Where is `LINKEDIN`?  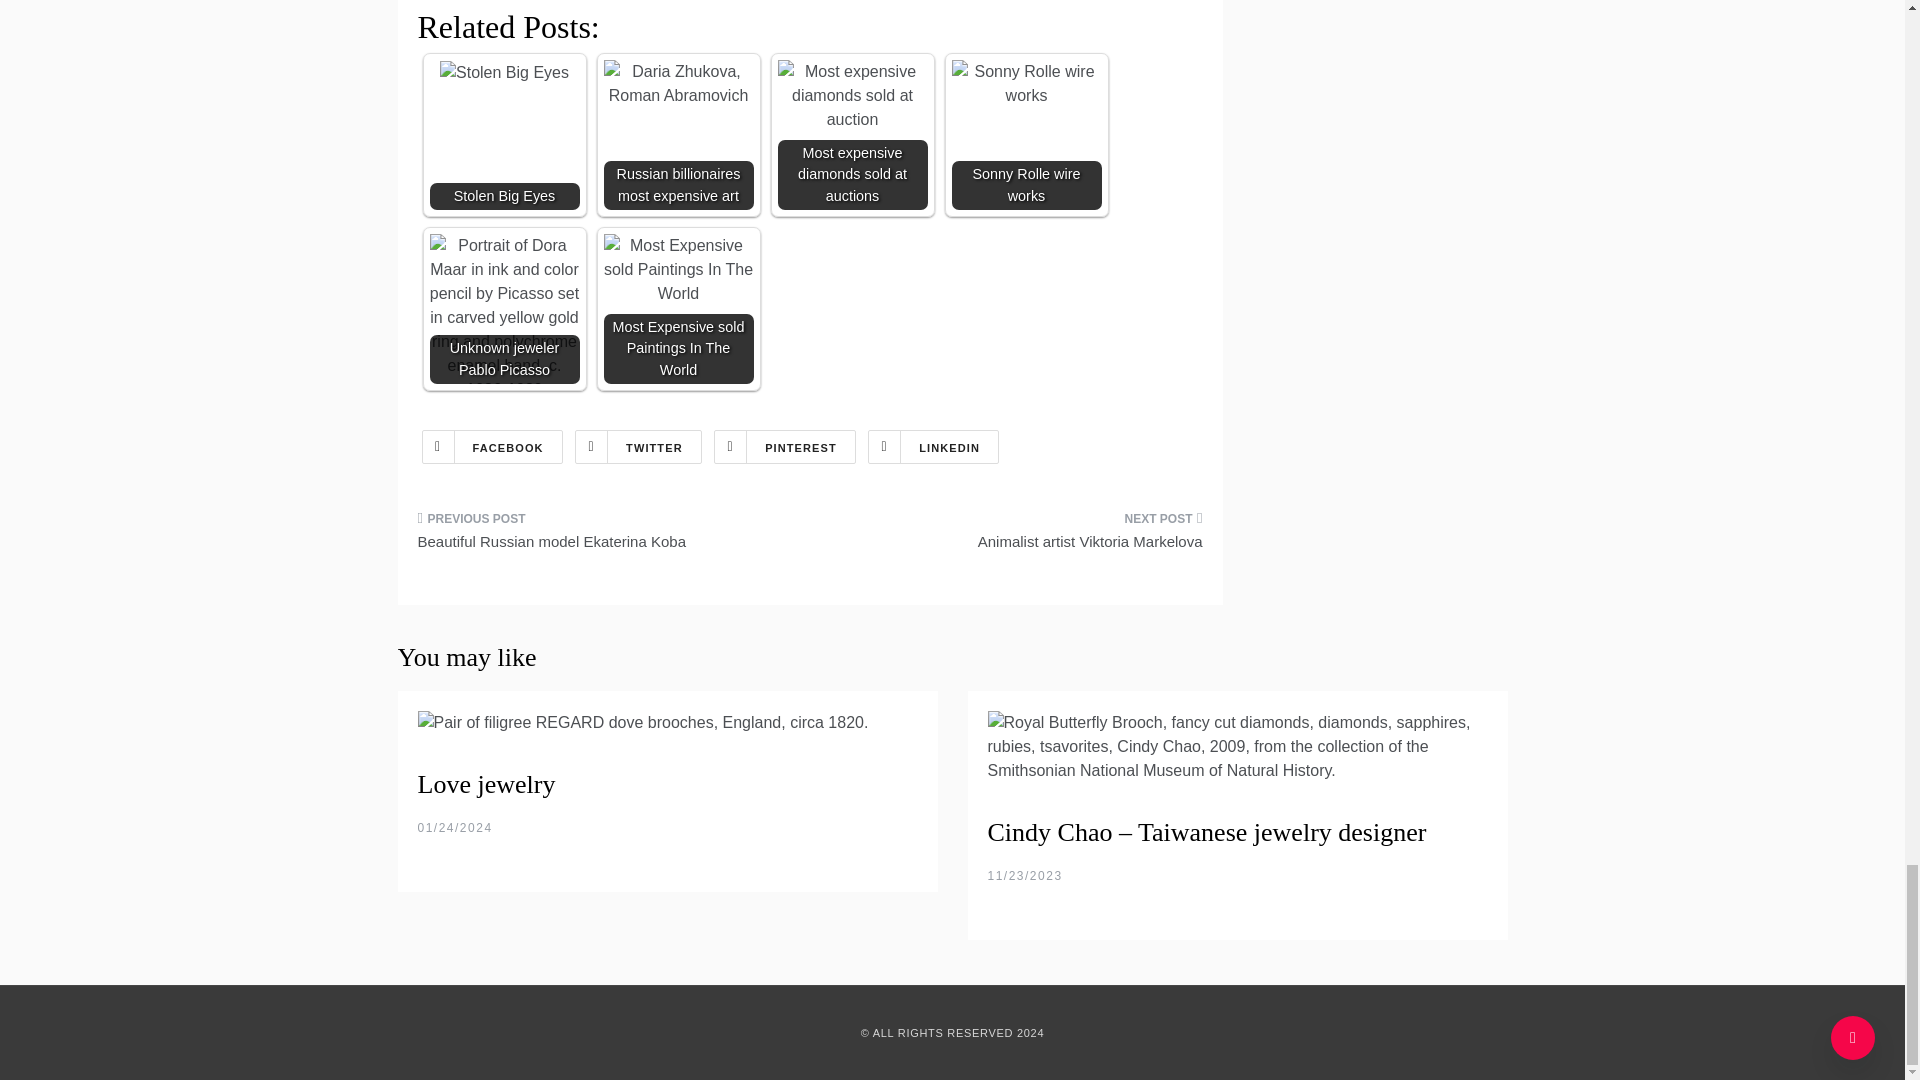 LINKEDIN is located at coordinates (932, 446).